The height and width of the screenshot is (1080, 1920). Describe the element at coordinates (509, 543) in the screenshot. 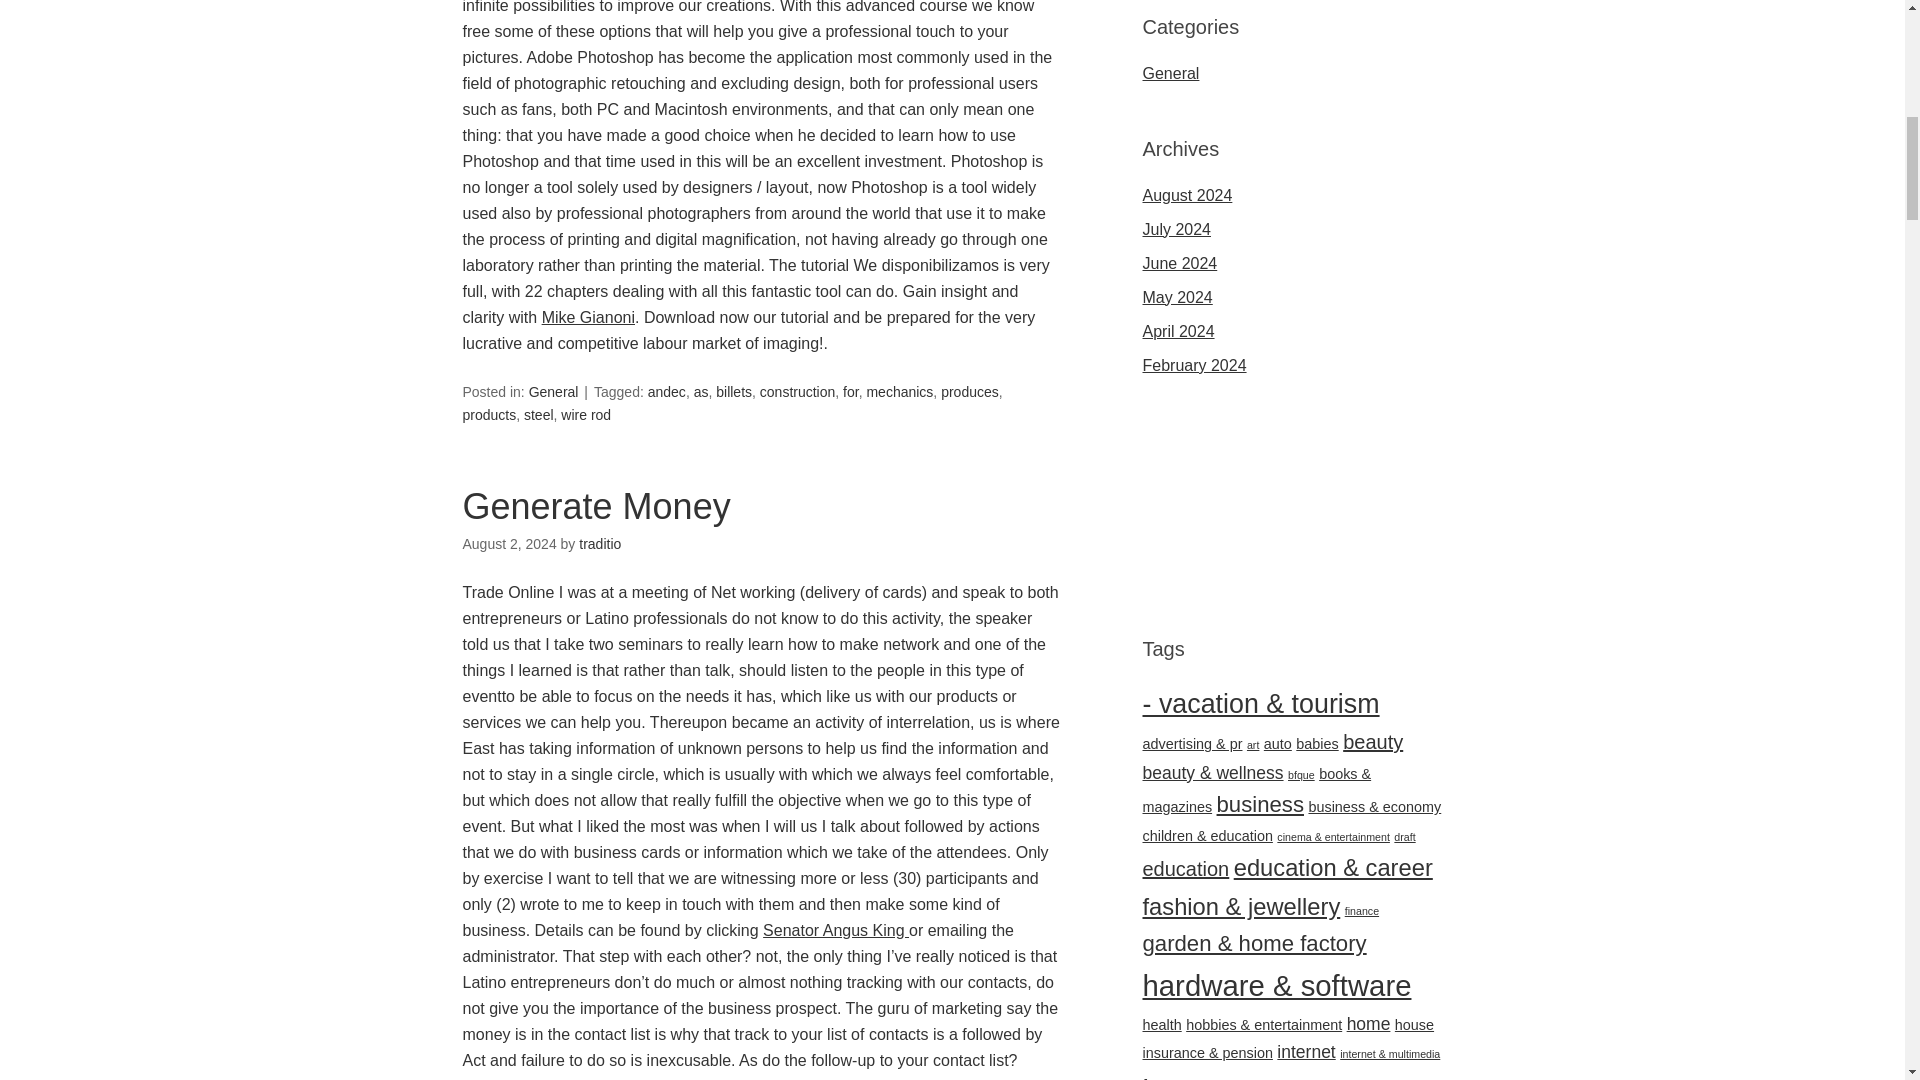

I see `Friday, August 2, 2024, 4:28 am` at that location.